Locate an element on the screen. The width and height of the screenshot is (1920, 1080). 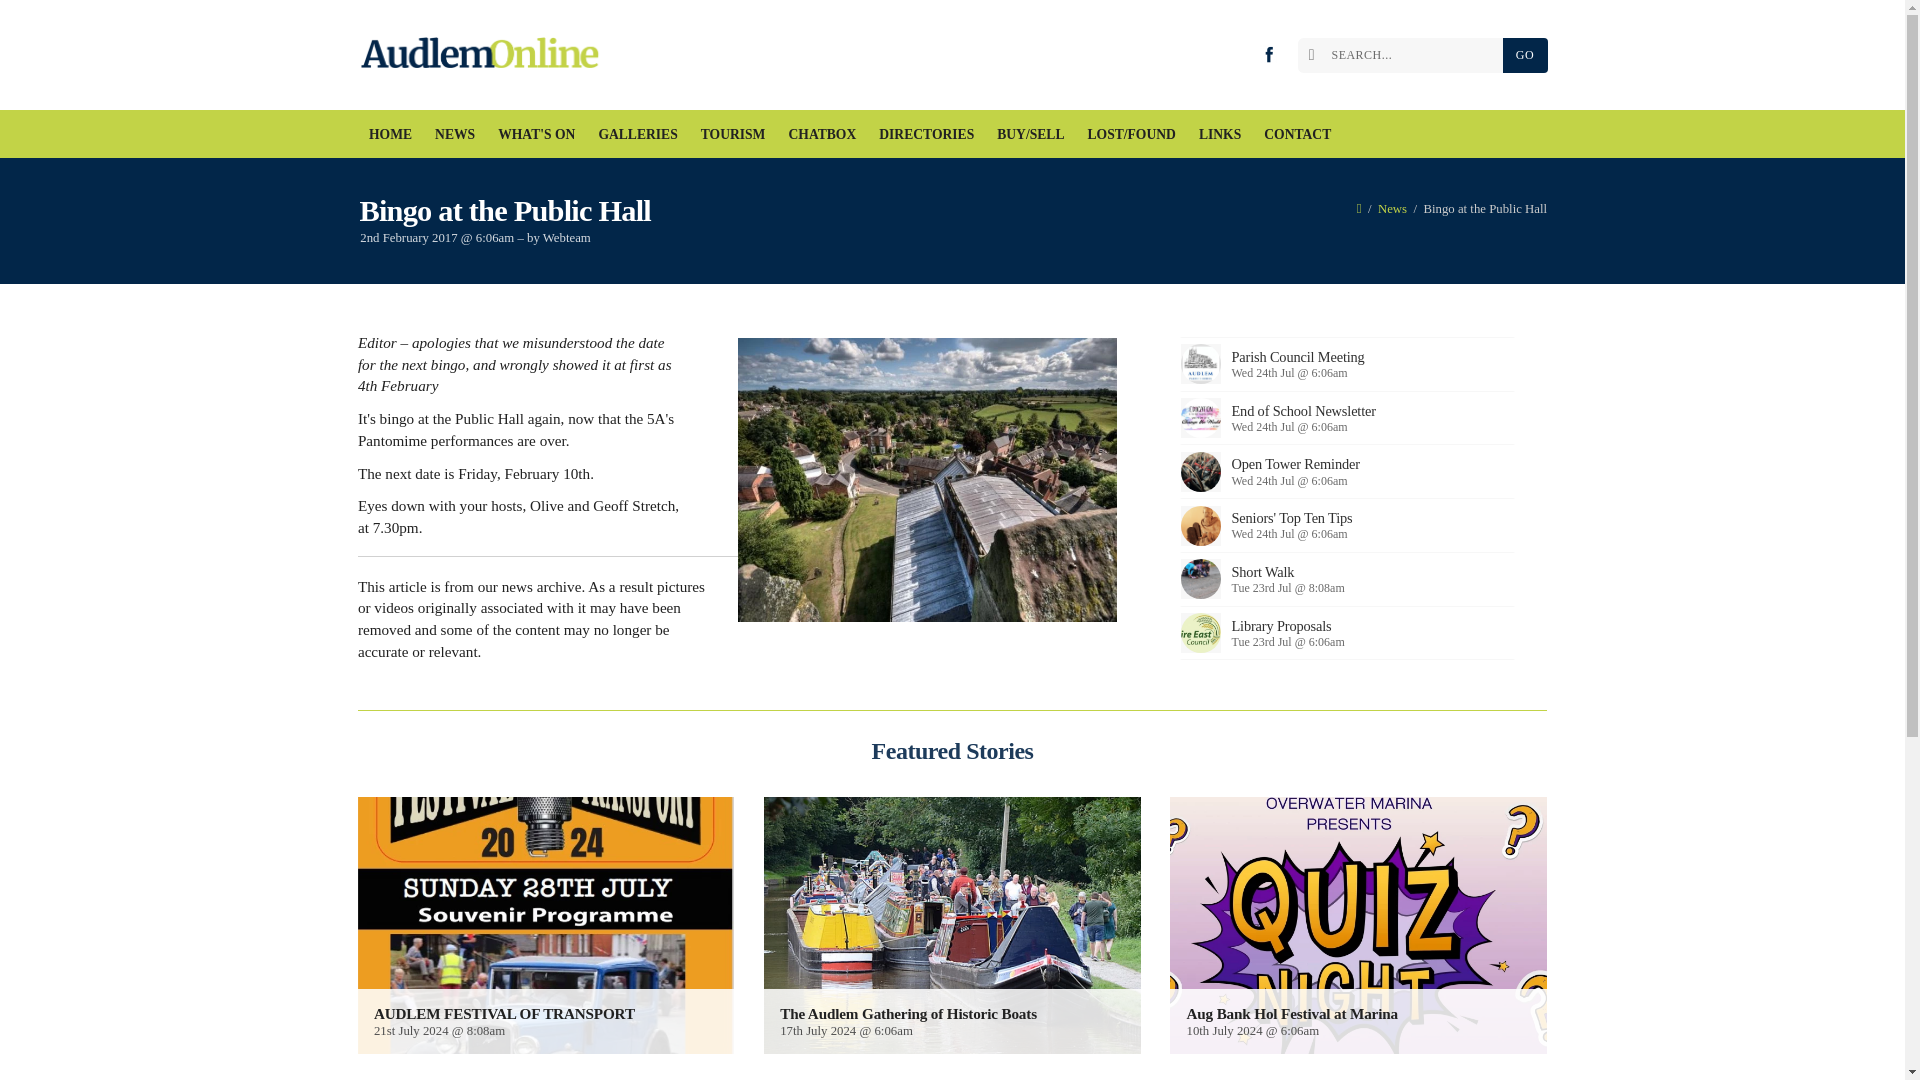
WHAT'S ON is located at coordinates (537, 134).